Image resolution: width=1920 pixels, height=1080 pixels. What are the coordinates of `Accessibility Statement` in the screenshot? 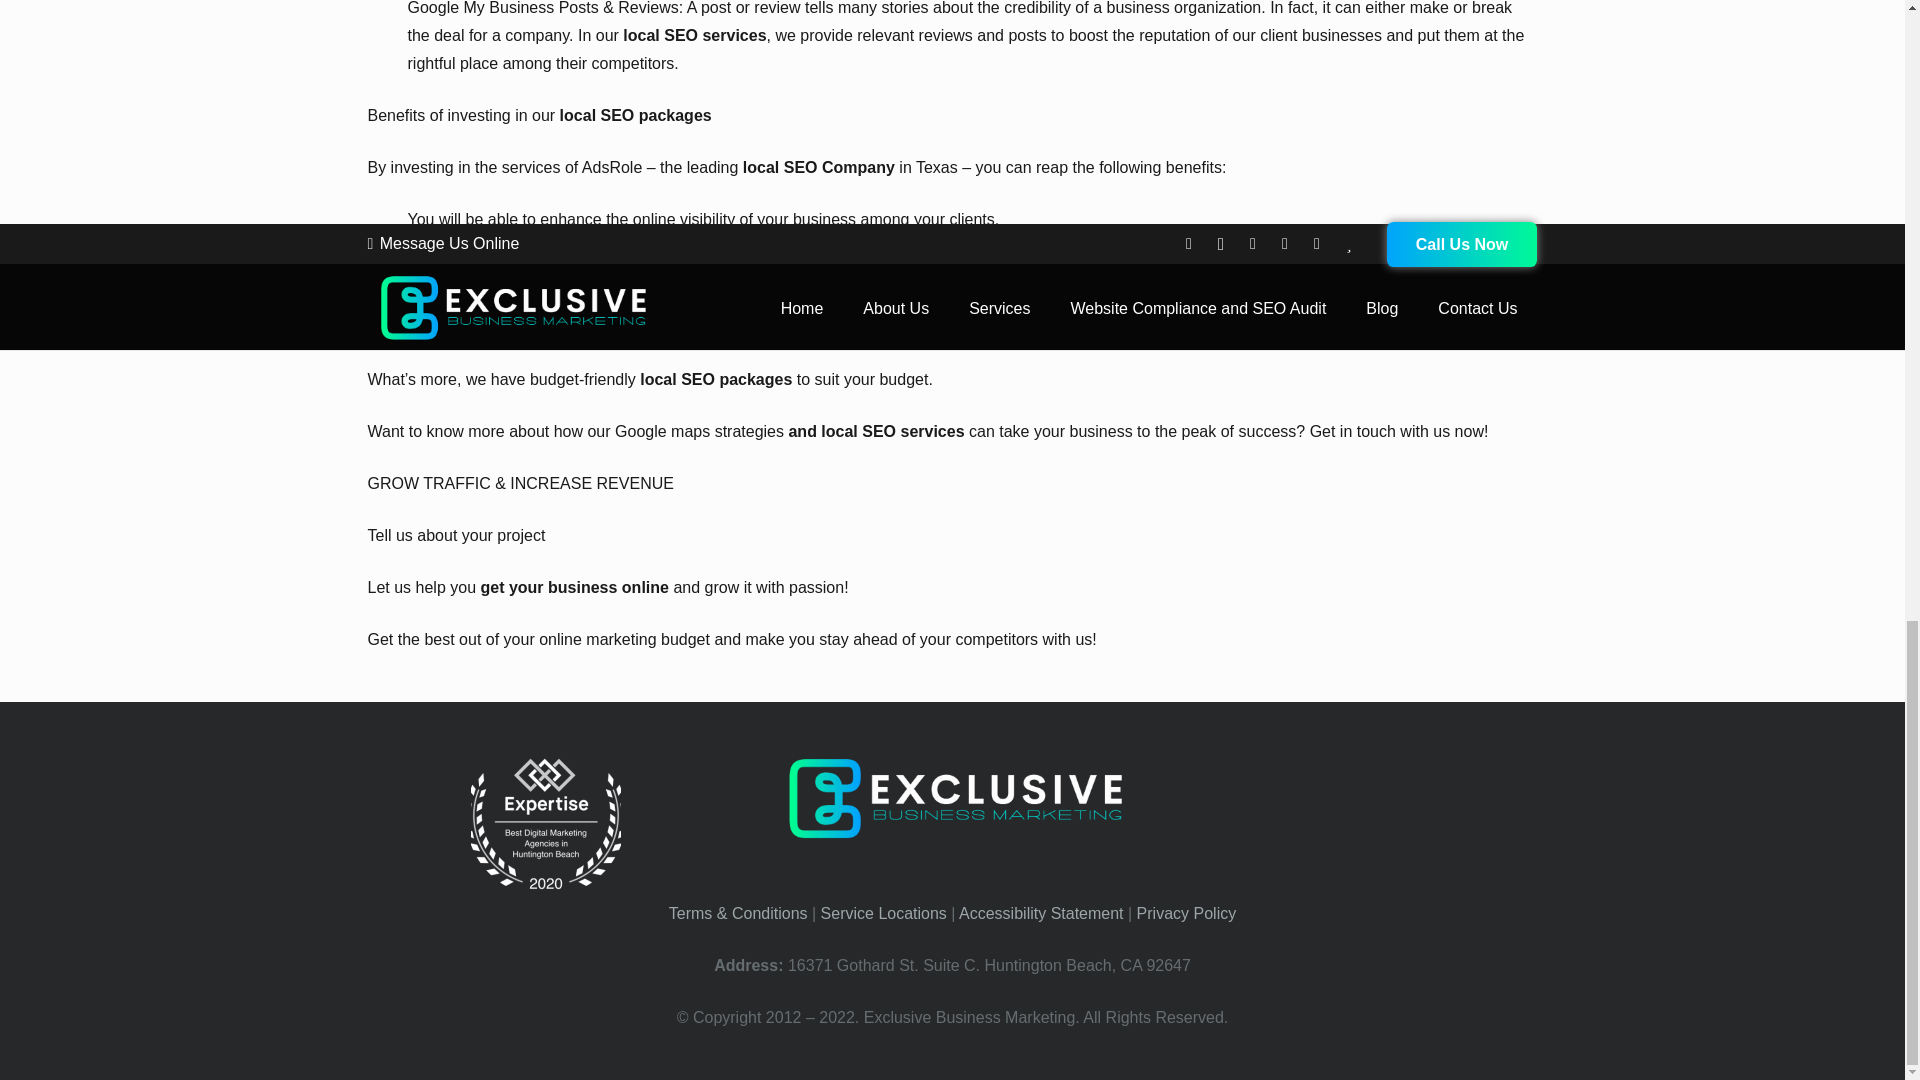 It's located at (1040, 914).